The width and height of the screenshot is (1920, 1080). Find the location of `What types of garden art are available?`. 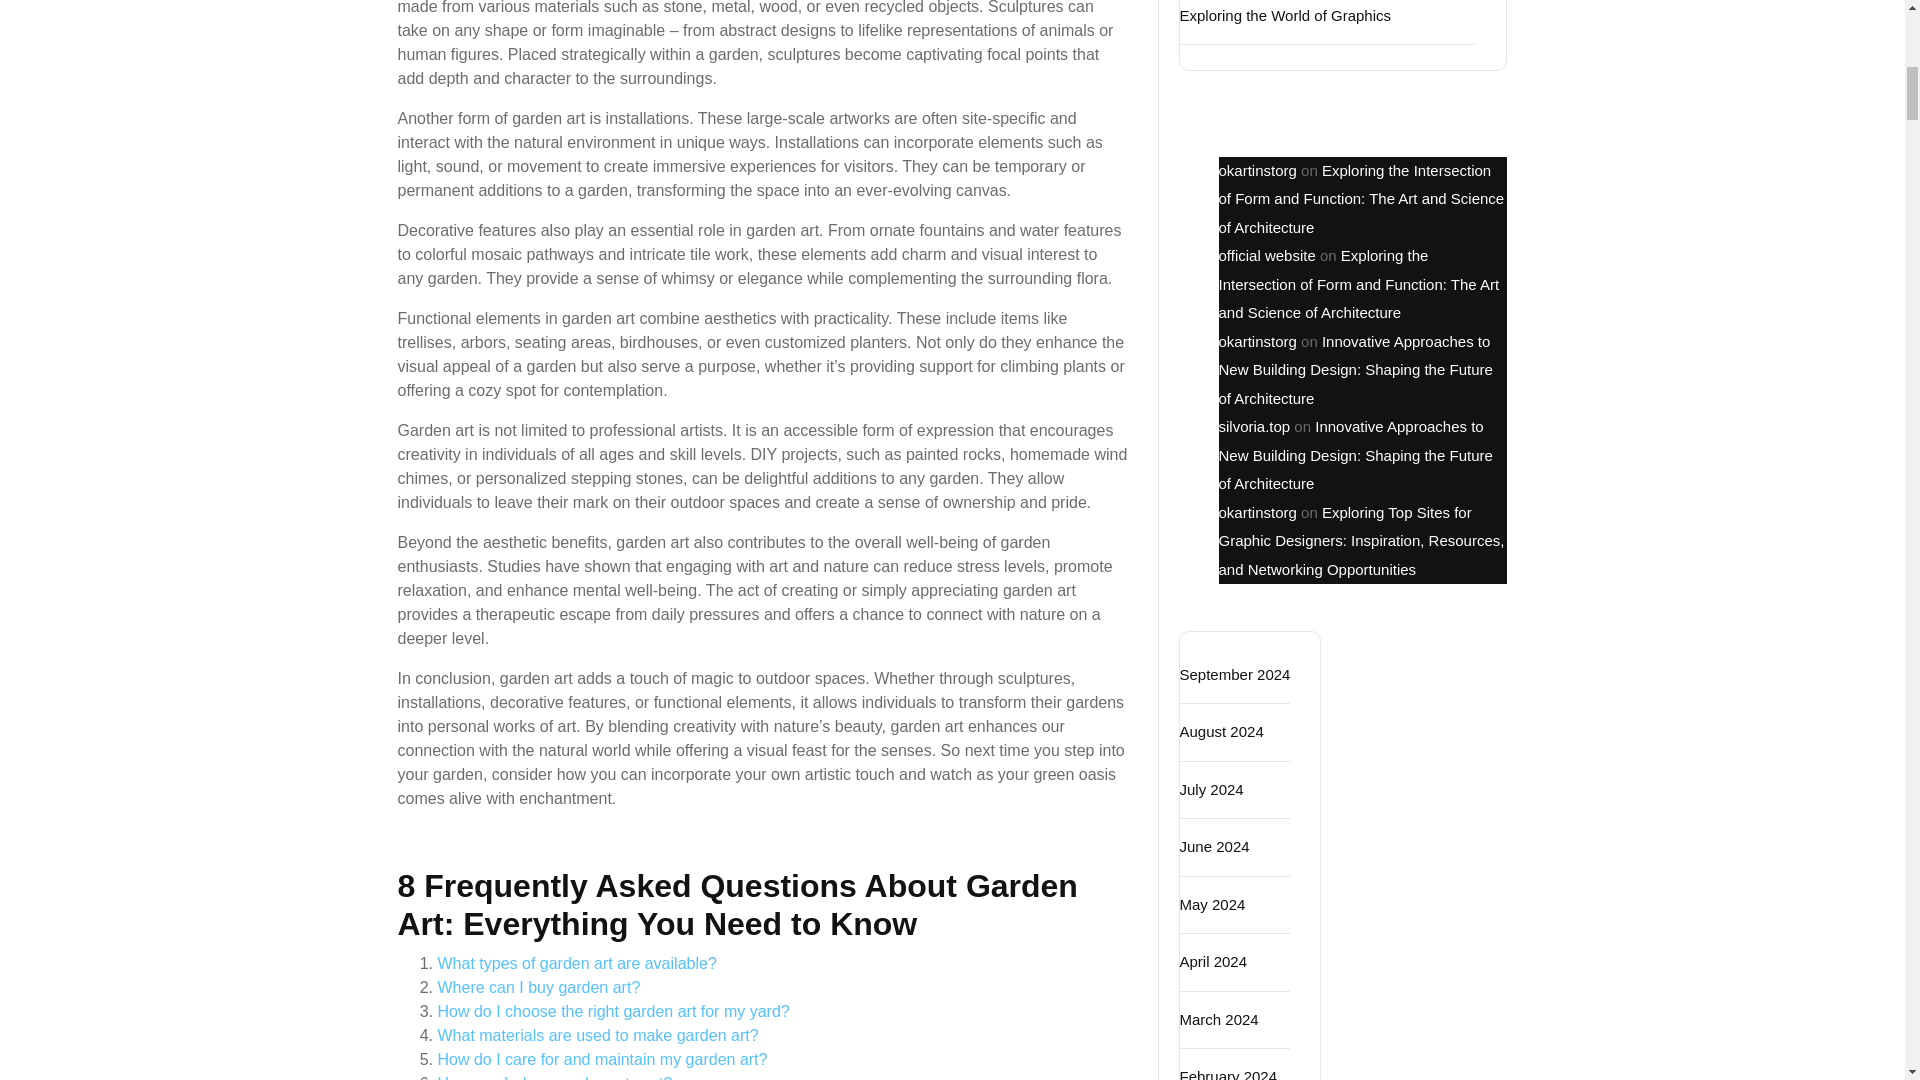

What types of garden art are available? is located at coordinates (576, 963).